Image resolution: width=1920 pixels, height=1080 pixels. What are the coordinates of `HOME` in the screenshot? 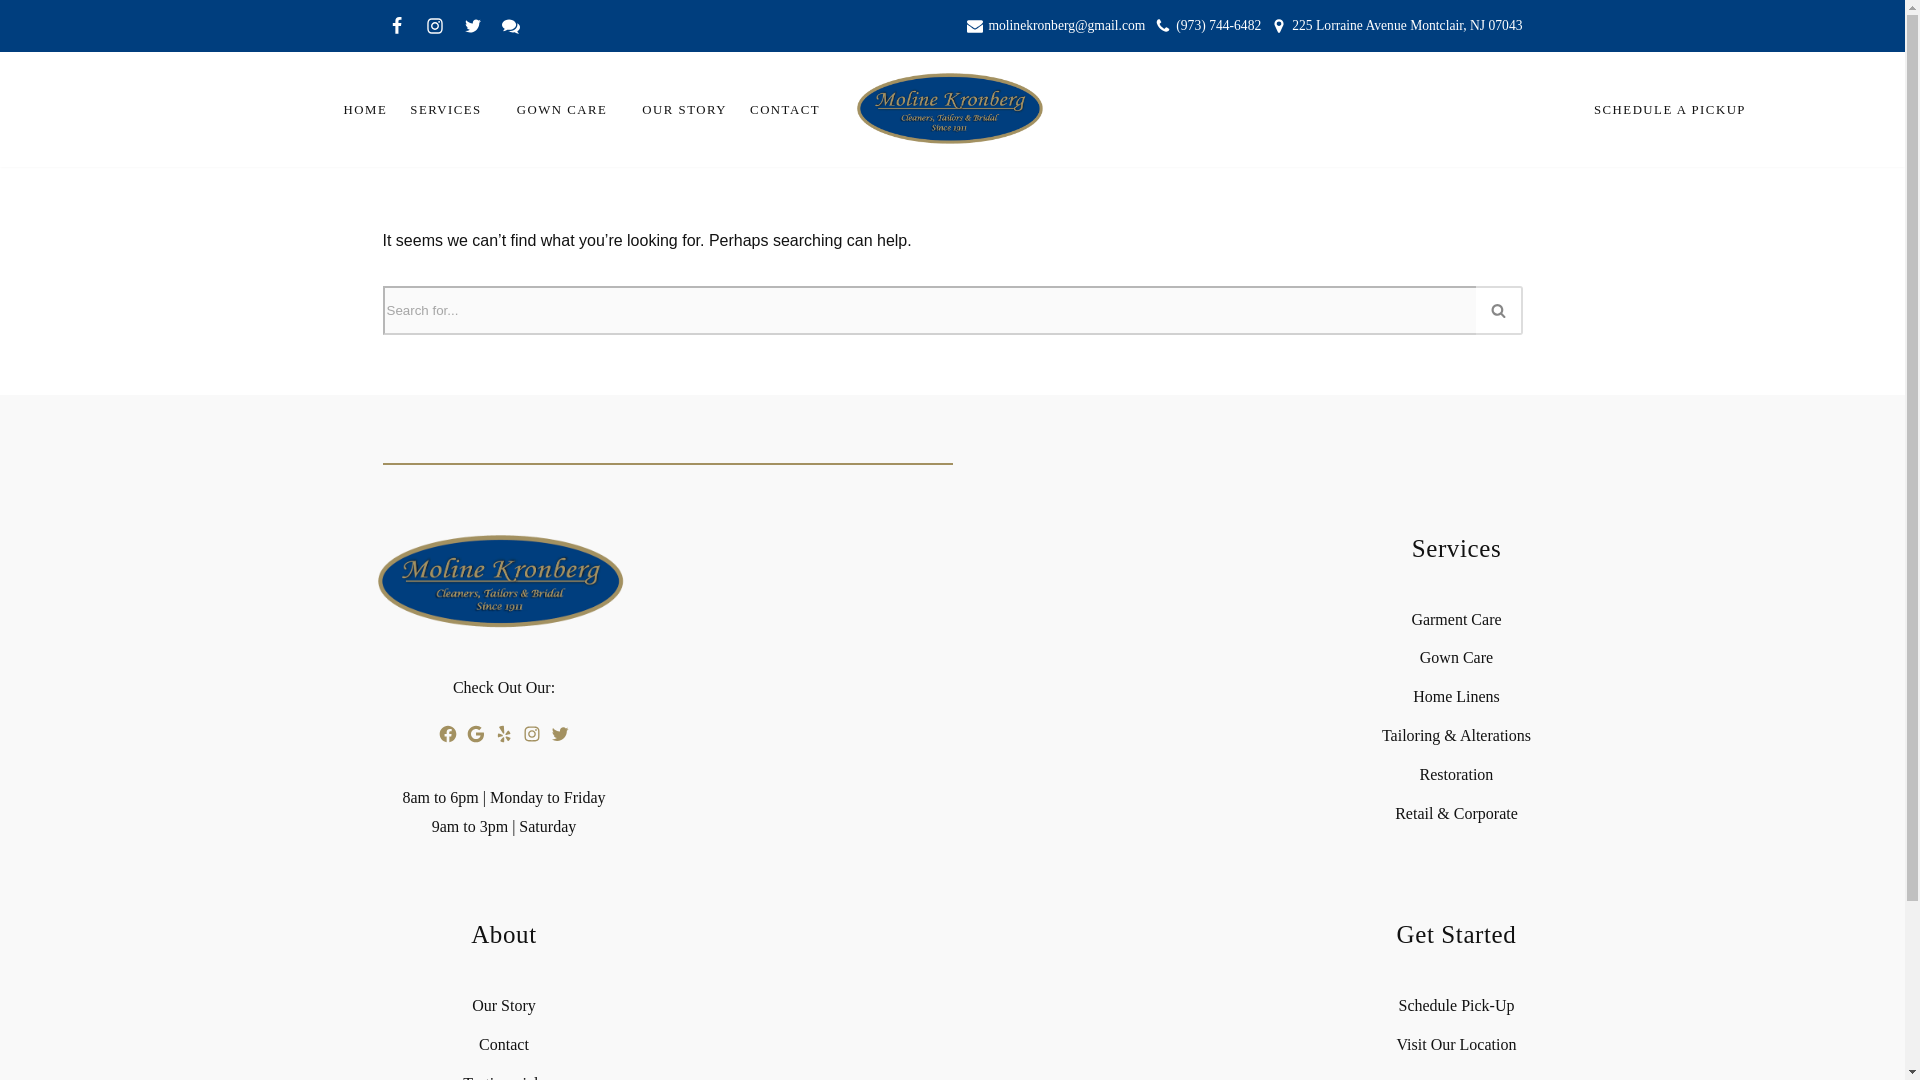 It's located at (365, 110).